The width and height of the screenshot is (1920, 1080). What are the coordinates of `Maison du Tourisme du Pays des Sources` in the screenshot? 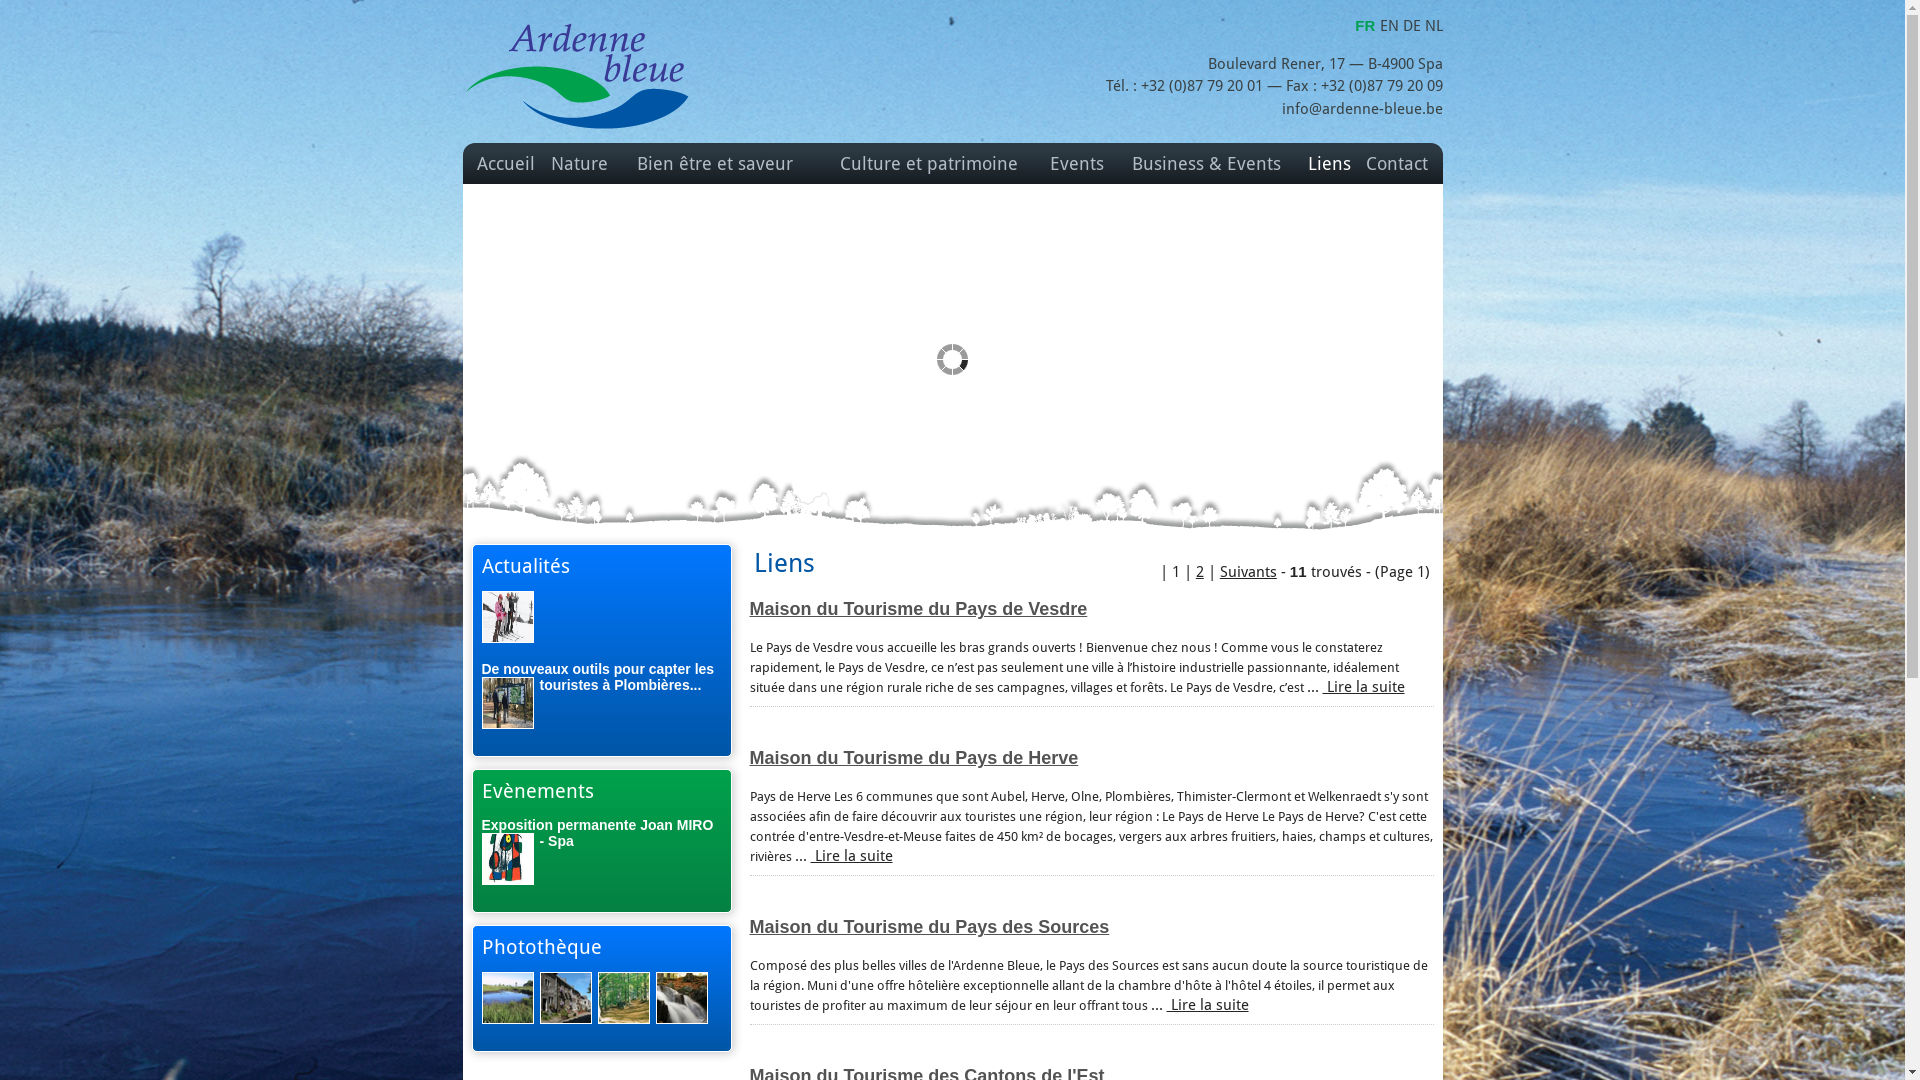 It's located at (930, 927).